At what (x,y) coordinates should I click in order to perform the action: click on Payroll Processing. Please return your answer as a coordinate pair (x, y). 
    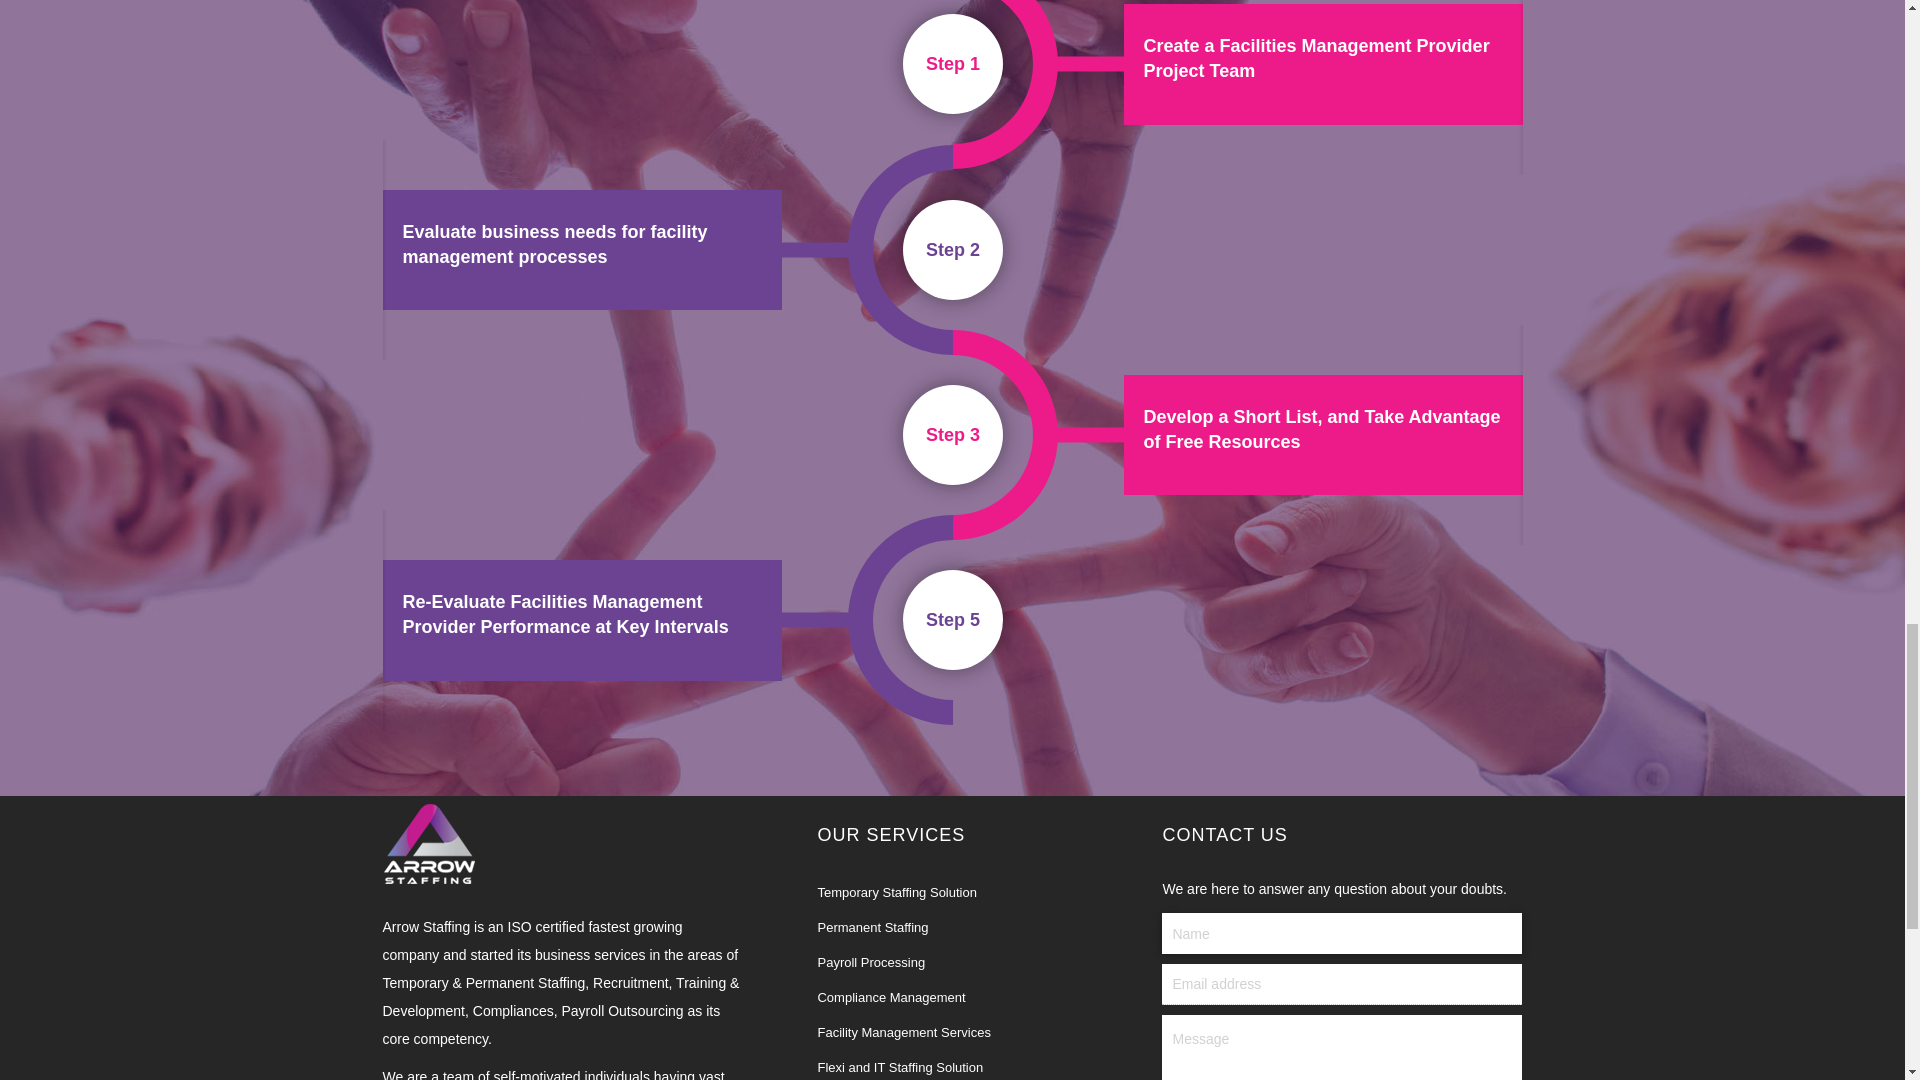
    Looking at the image, I should click on (871, 962).